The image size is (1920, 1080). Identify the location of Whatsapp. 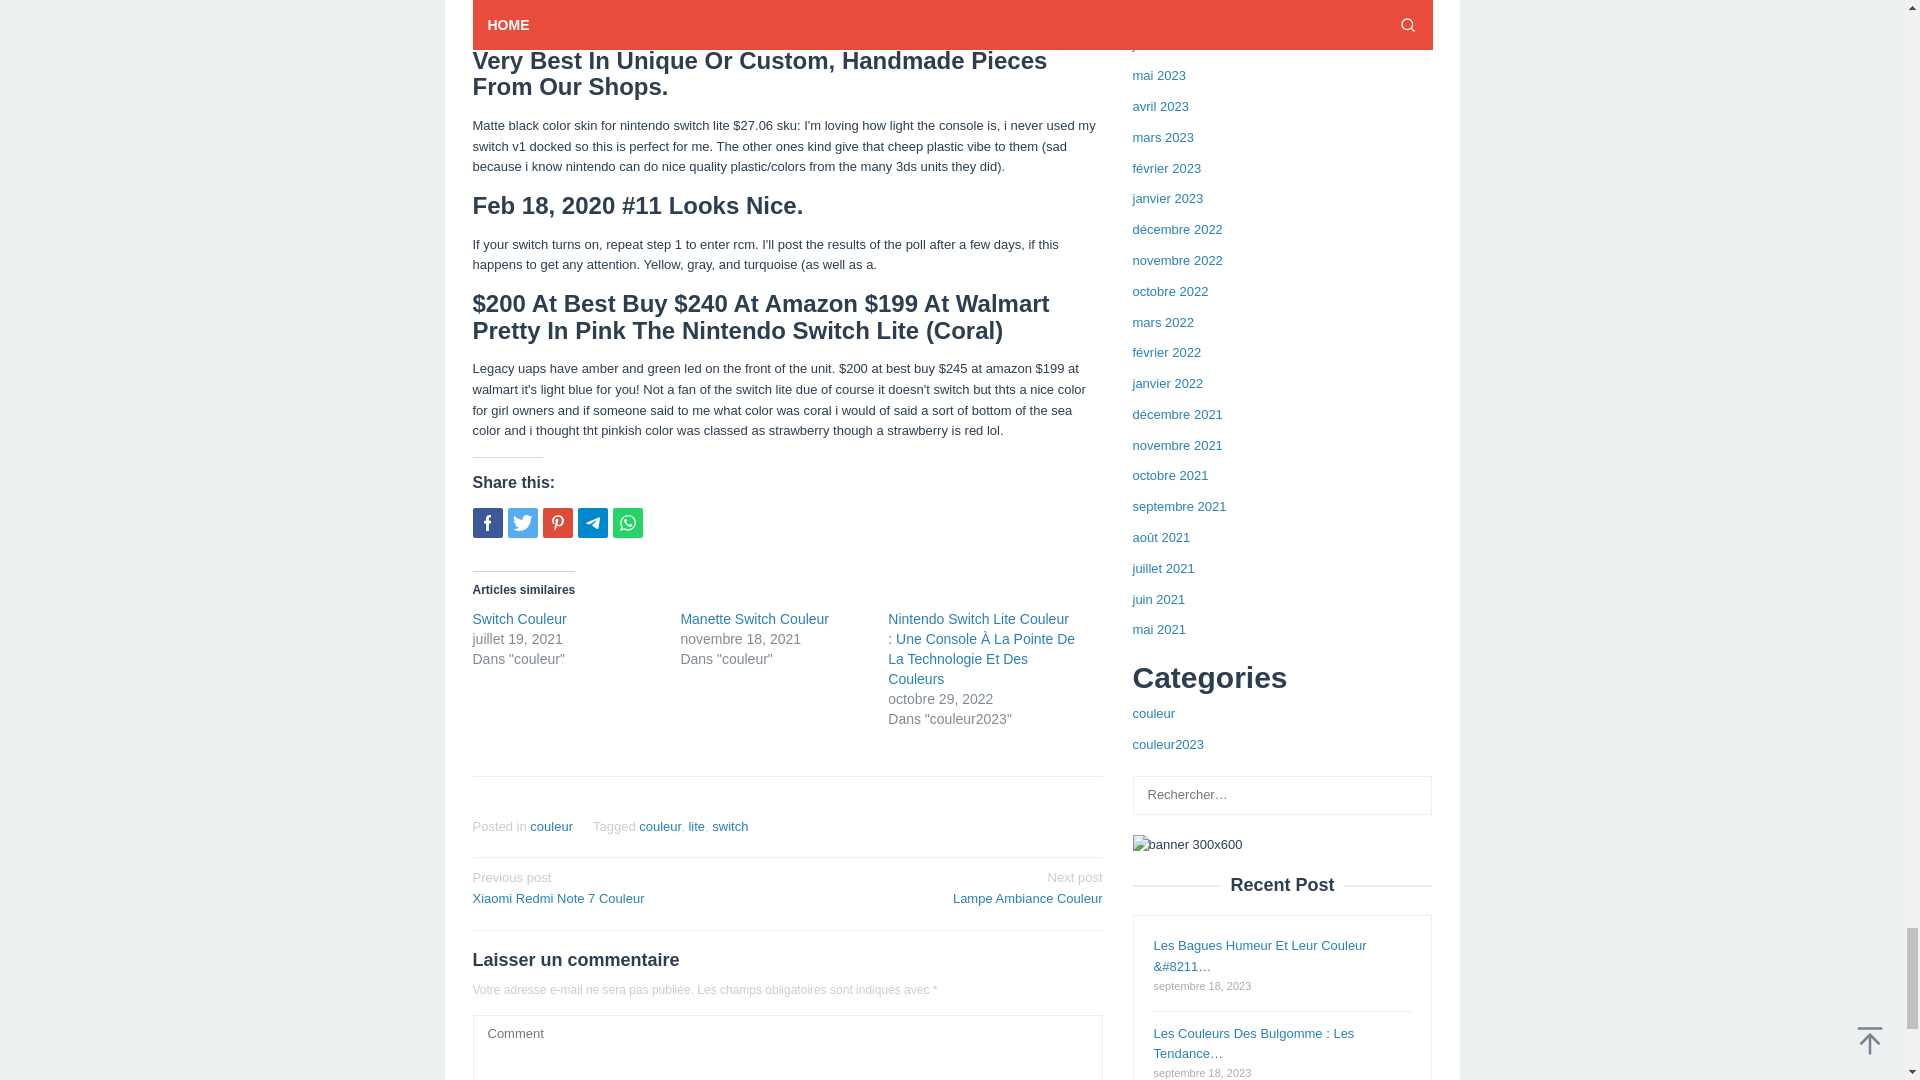
(626, 522).